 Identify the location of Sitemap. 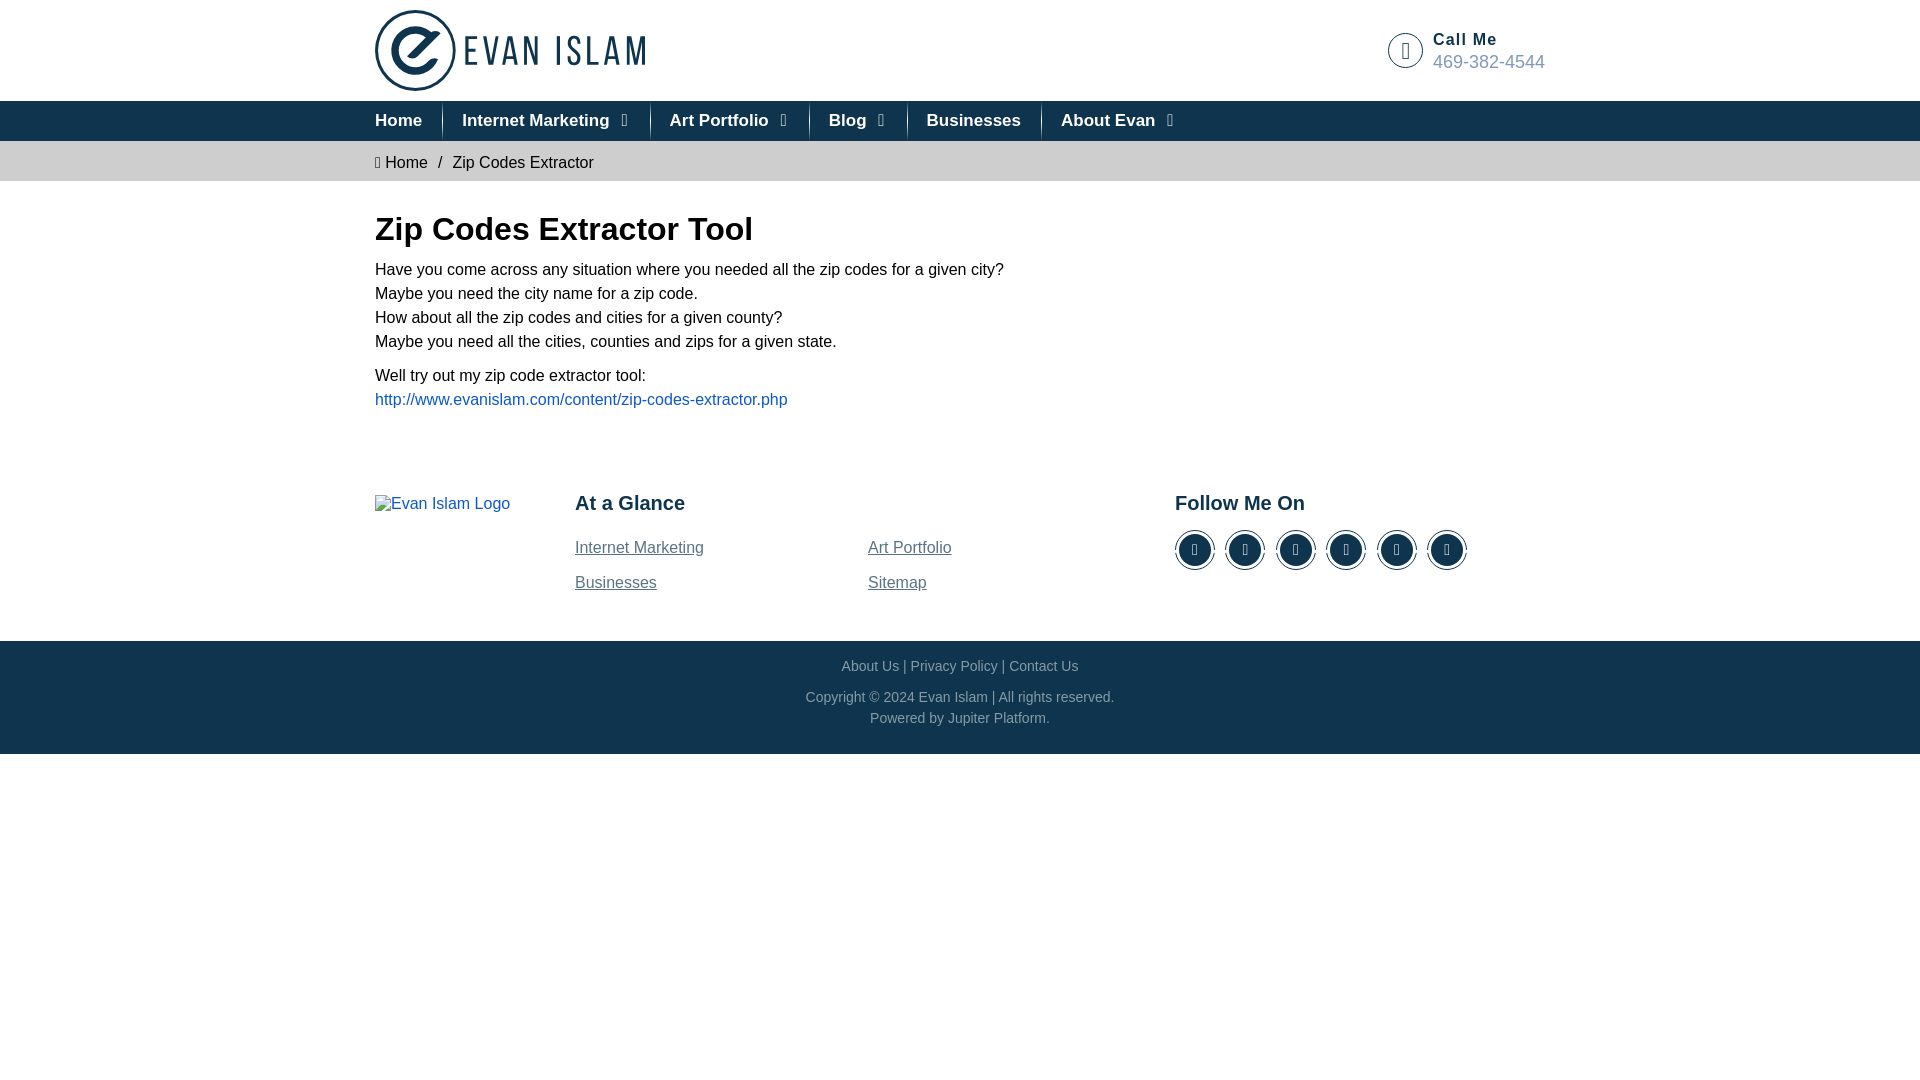
(897, 582).